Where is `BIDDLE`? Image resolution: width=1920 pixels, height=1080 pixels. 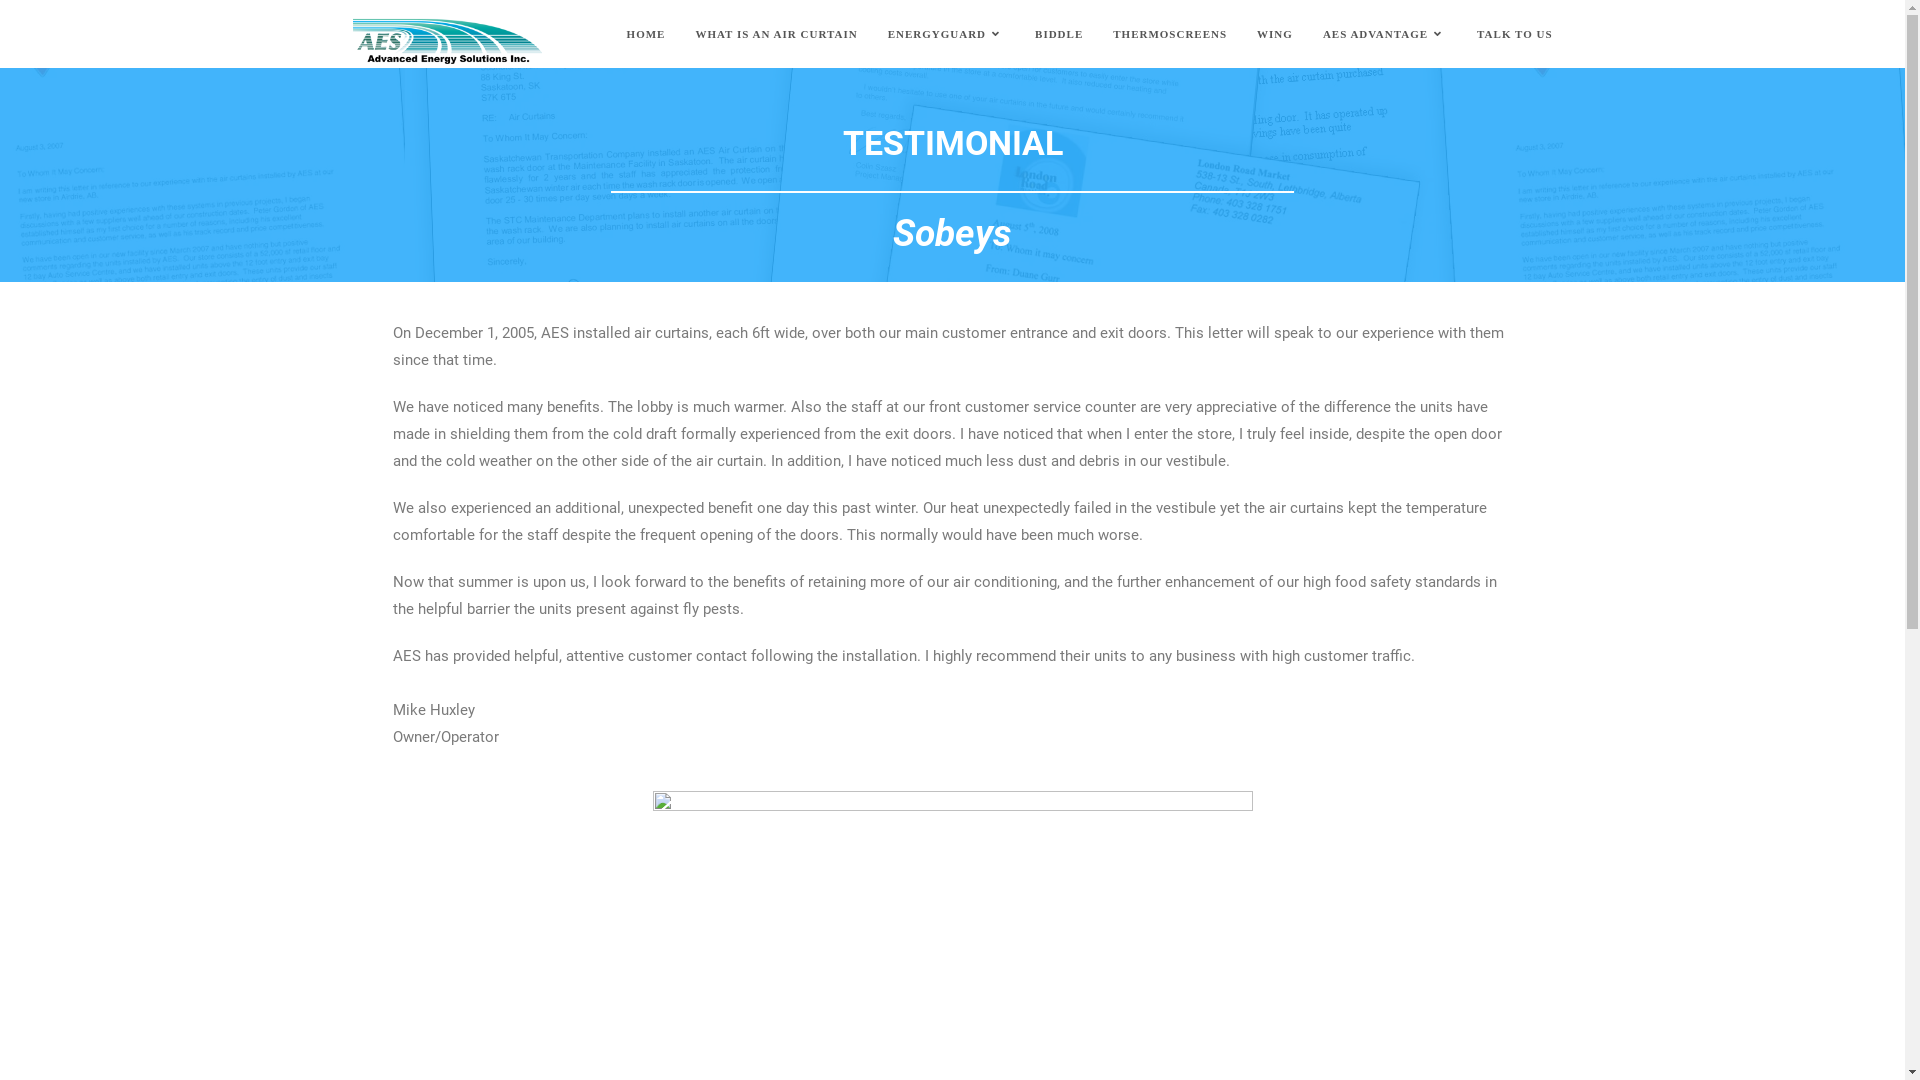
BIDDLE is located at coordinates (1059, 34).